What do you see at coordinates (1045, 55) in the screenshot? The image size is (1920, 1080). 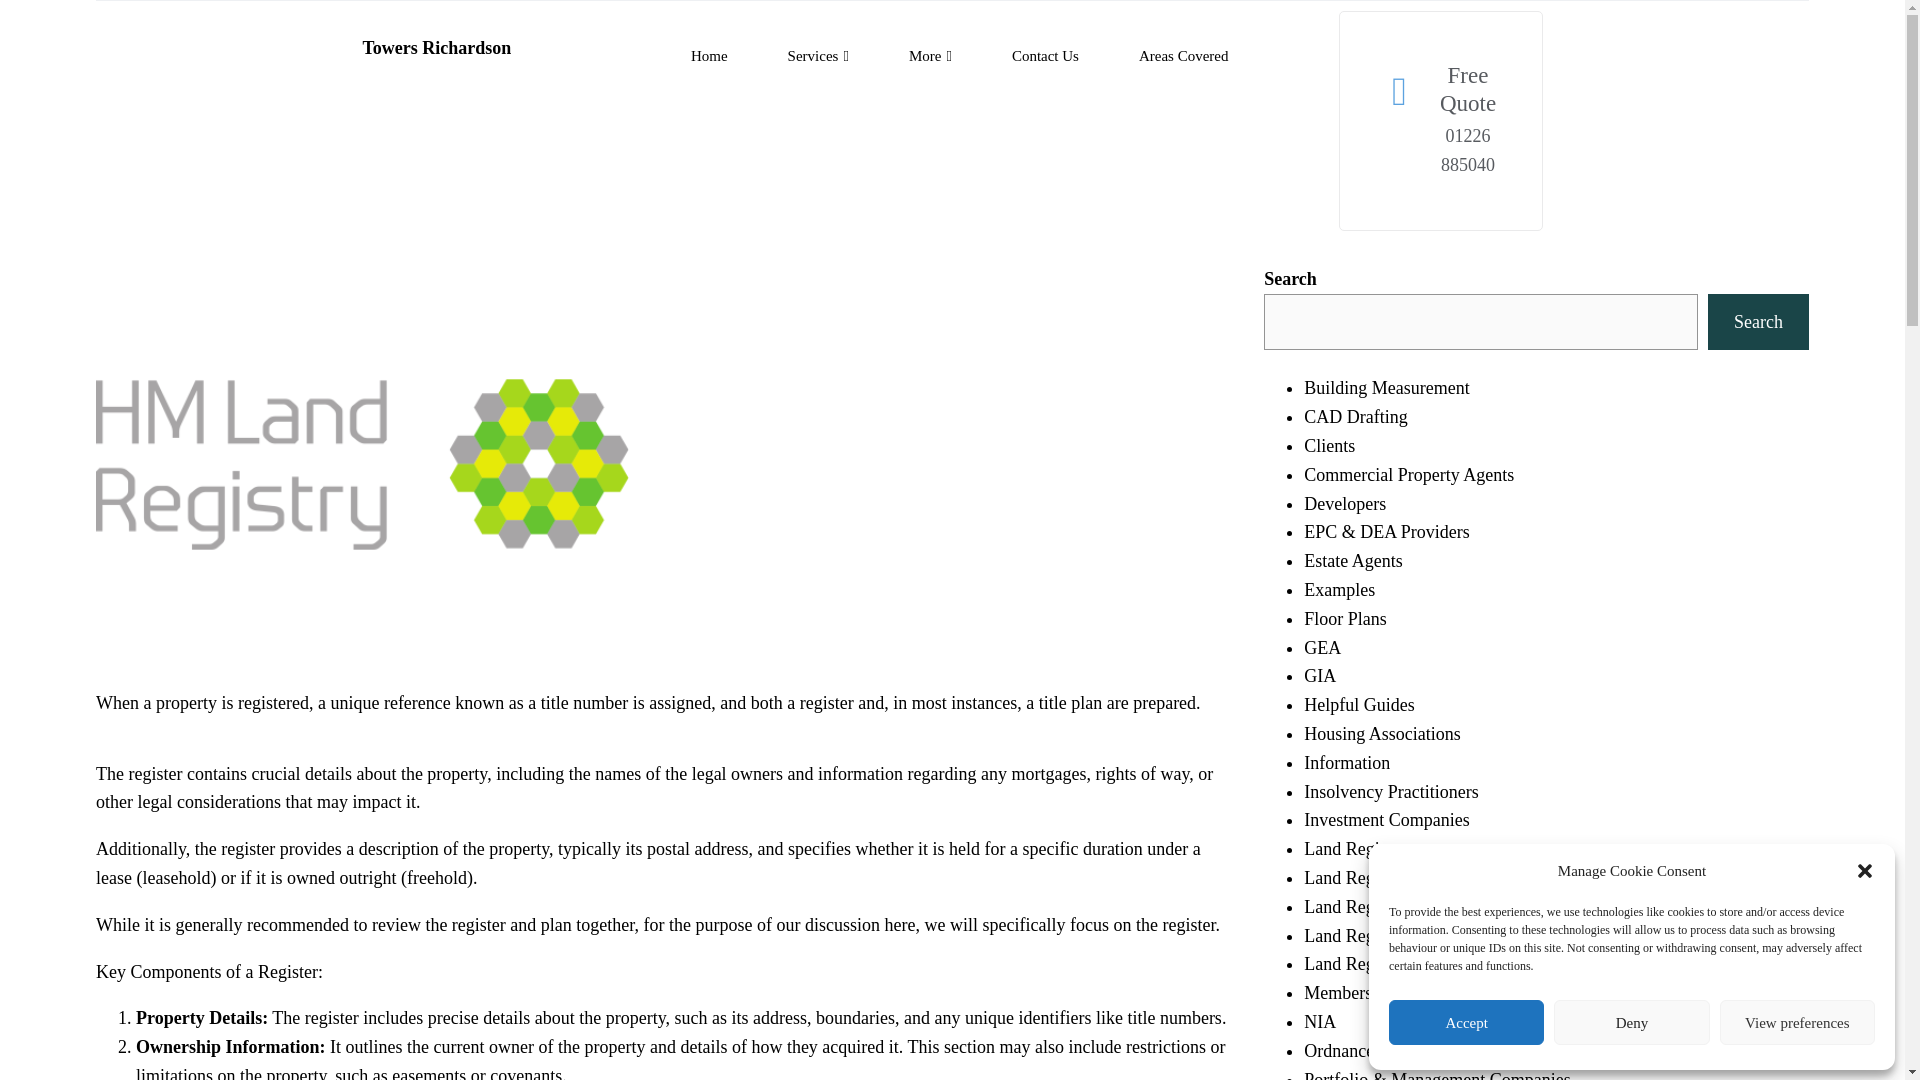 I see `Contact Us` at bounding box center [1045, 55].